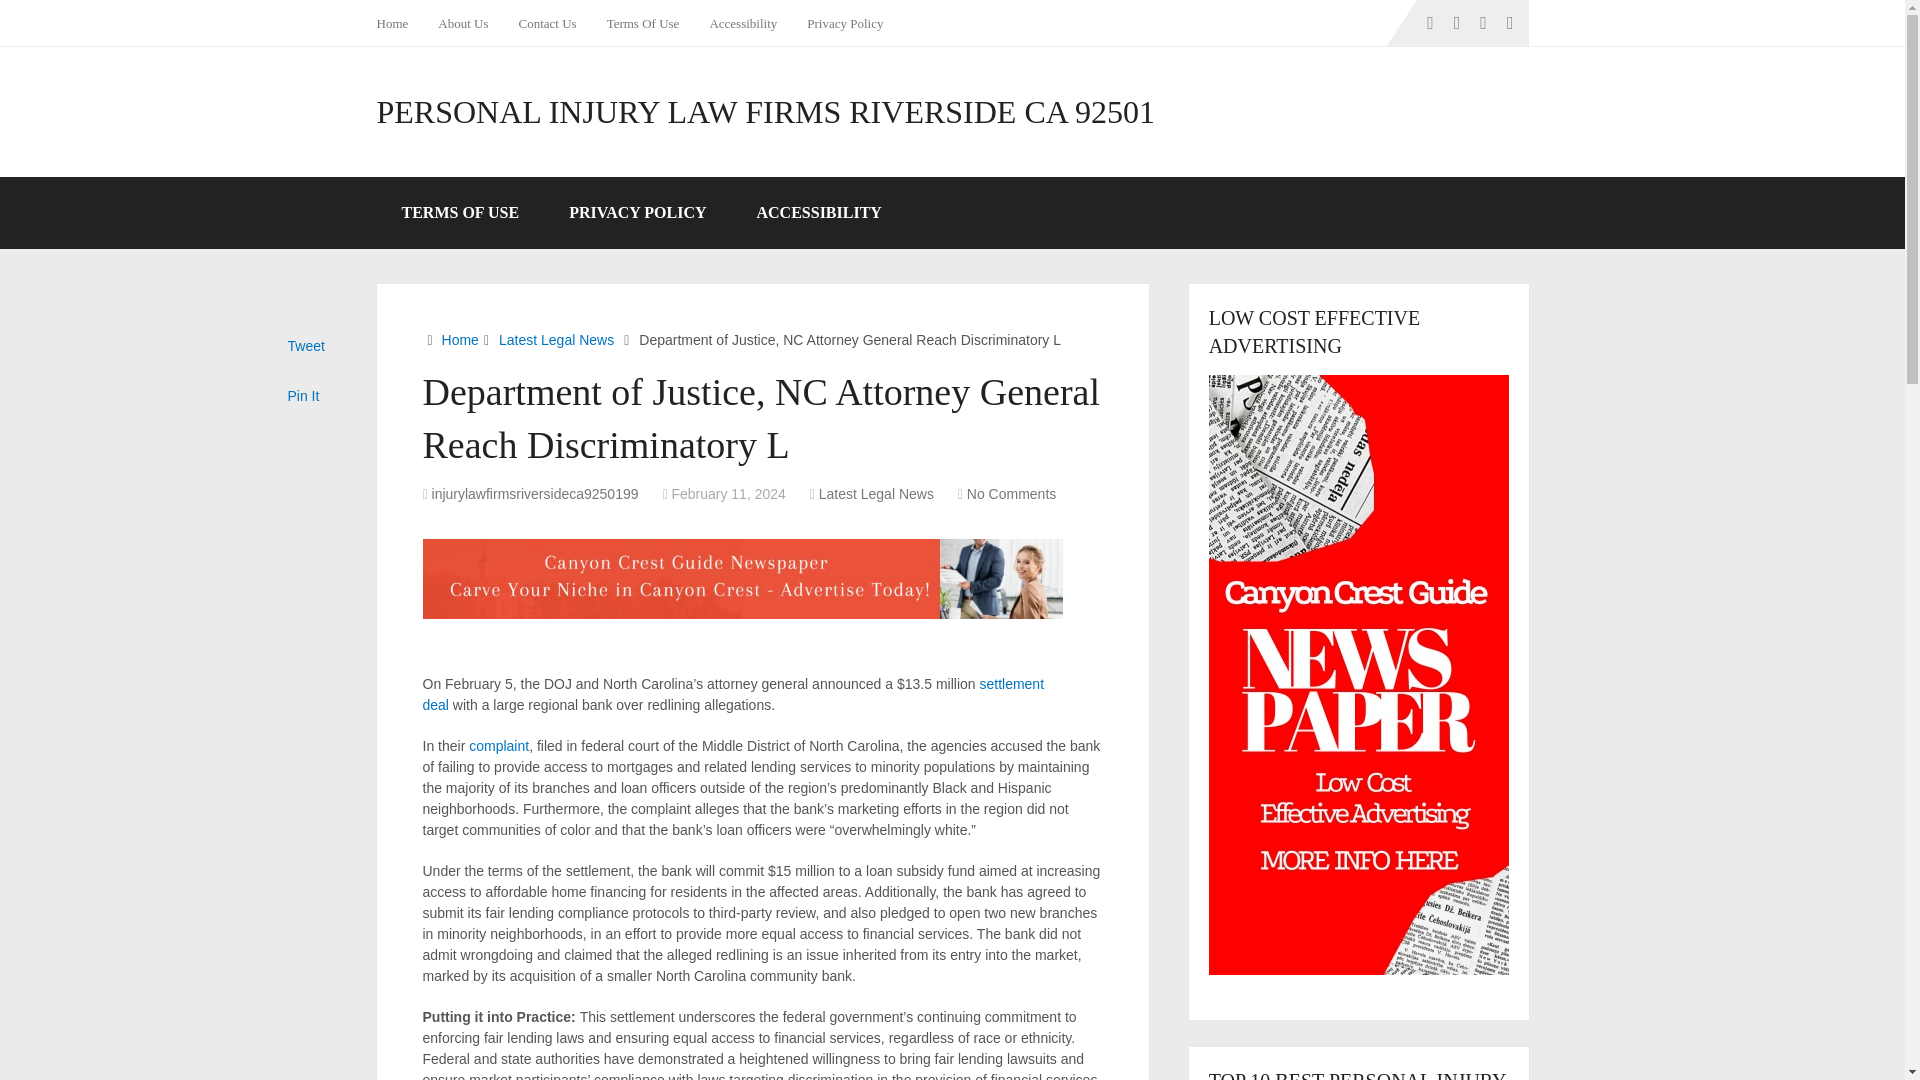  Describe the element at coordinates (637, 213) in the screenshot. I see `PRIVACY POLICY` at that location.